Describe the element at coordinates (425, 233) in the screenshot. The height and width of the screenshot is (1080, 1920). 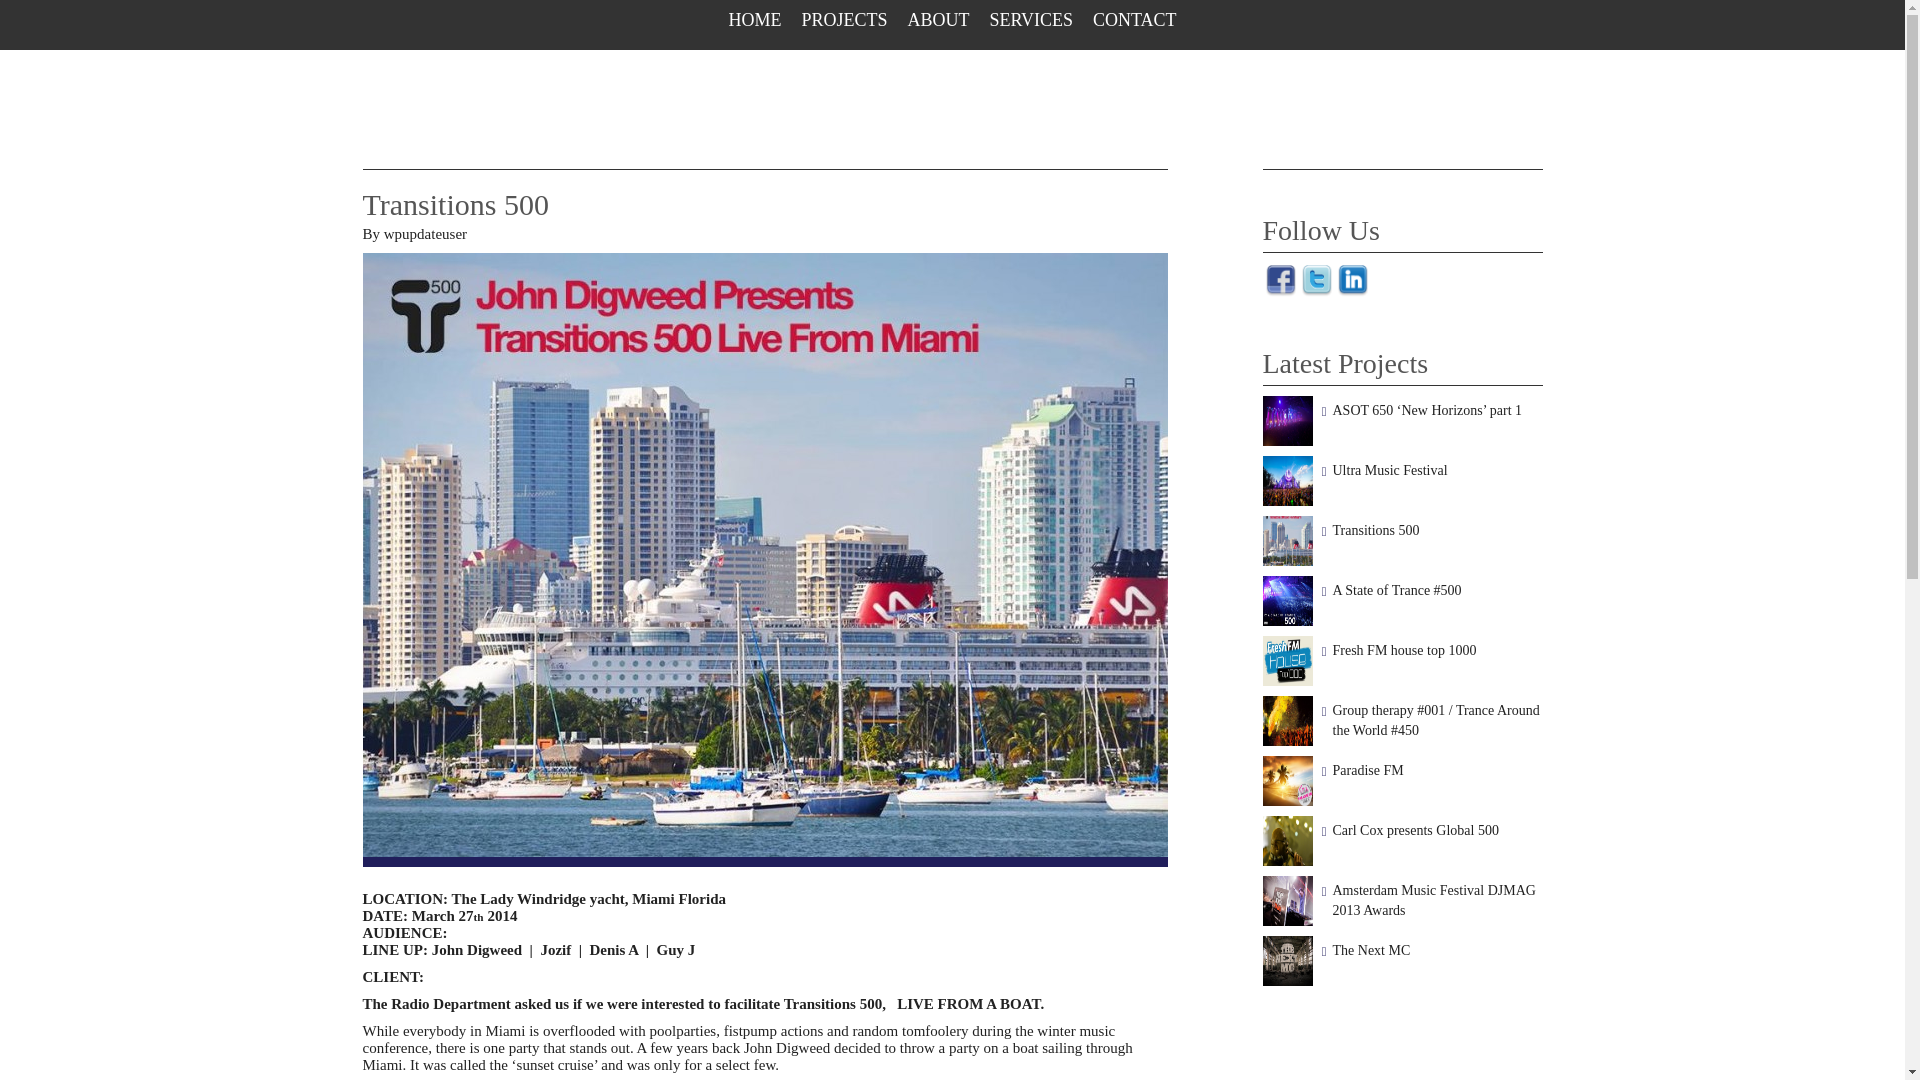
I see `wpupdateuser` at that location.